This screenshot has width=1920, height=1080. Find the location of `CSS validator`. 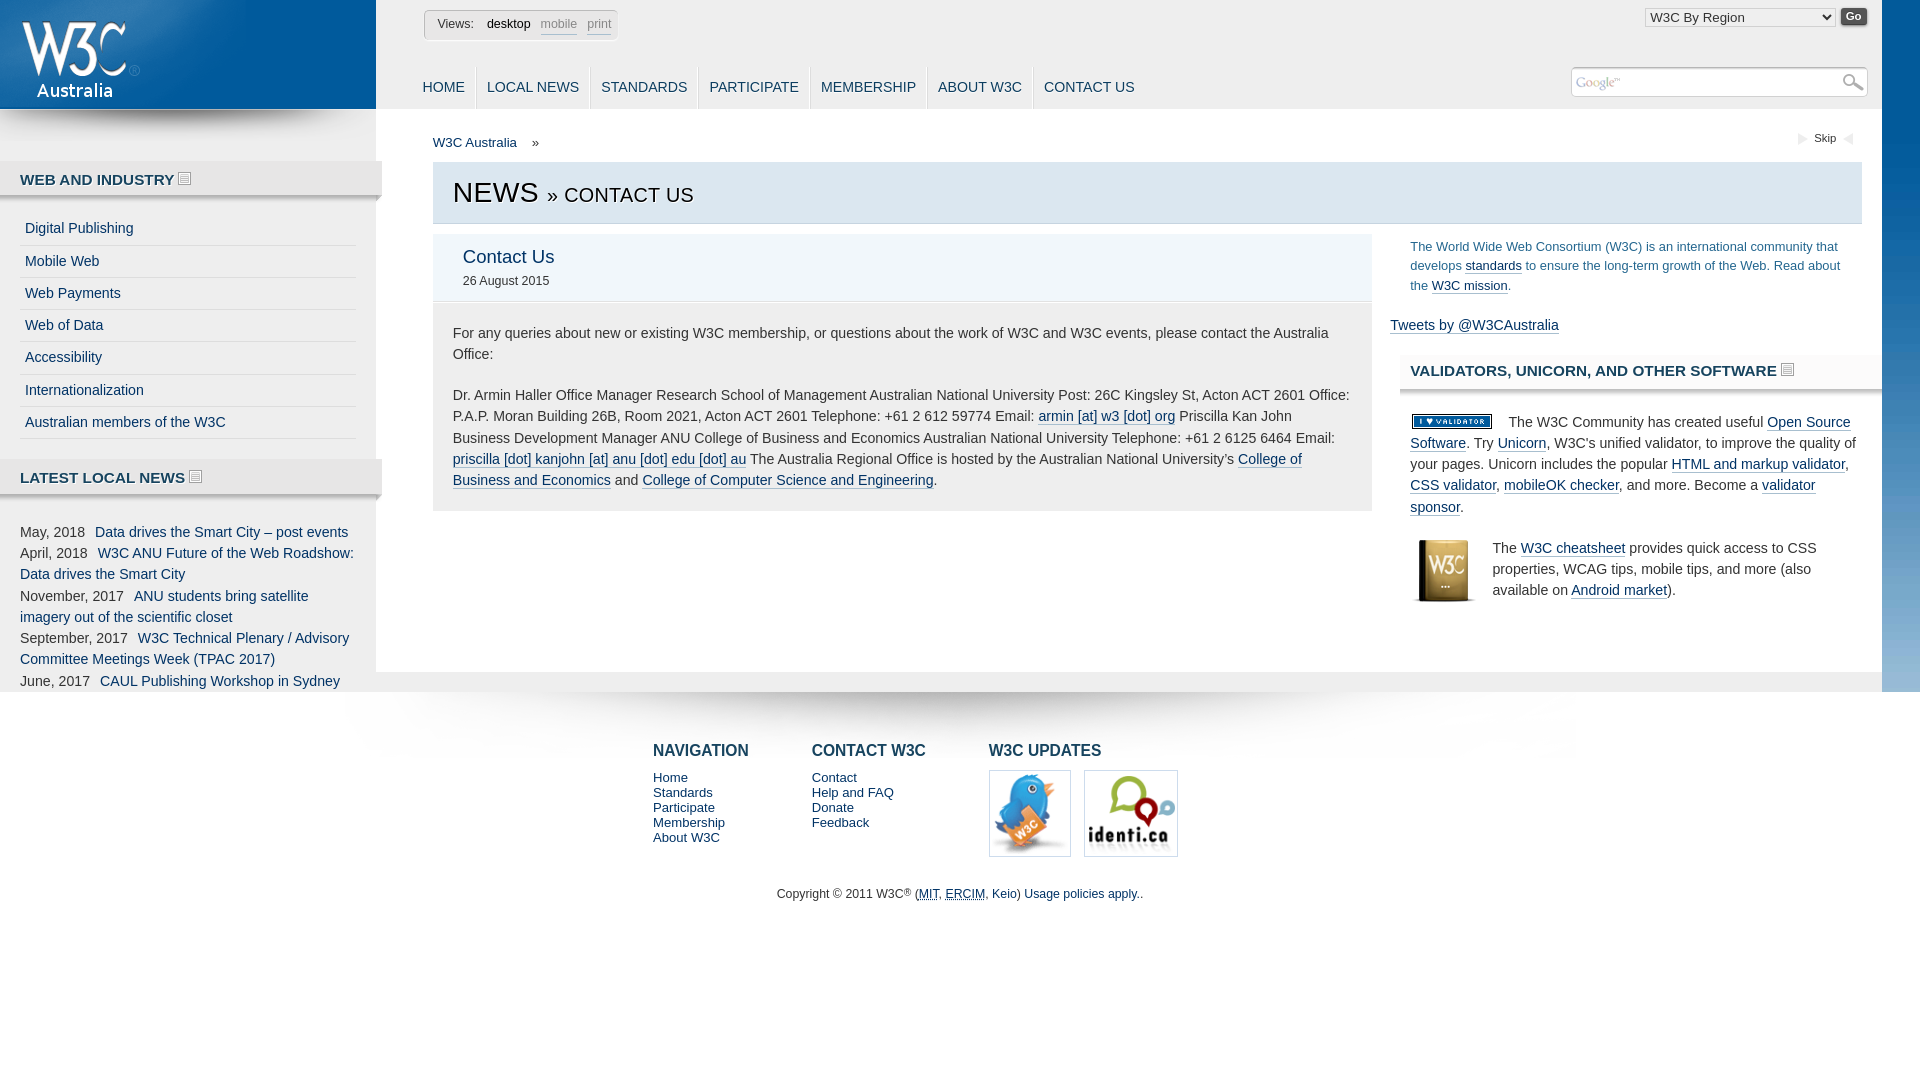

CSS validator is located at coordinates (1453, 486).